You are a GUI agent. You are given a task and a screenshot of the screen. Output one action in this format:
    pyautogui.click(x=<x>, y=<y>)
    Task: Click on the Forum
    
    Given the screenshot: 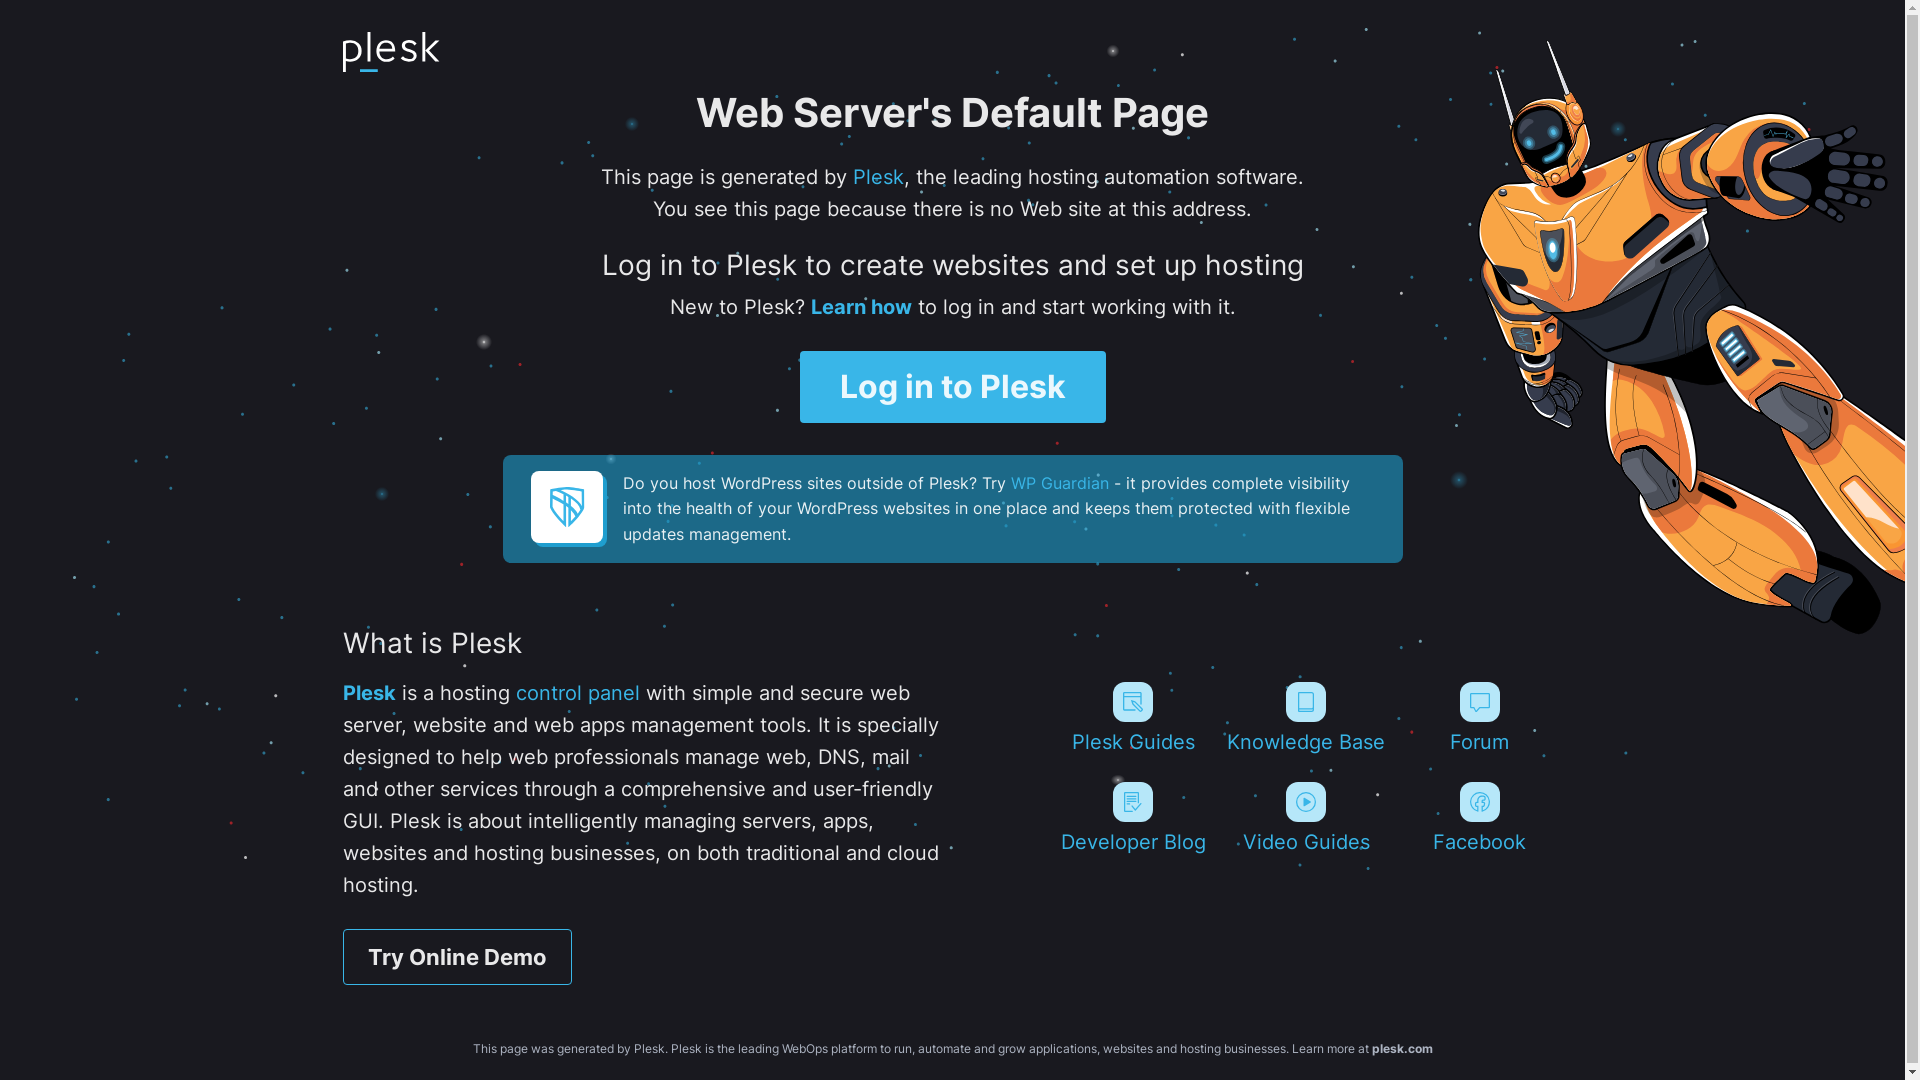 What is the action you would take?
    pyautogui.click(x=1480, y=718)
    